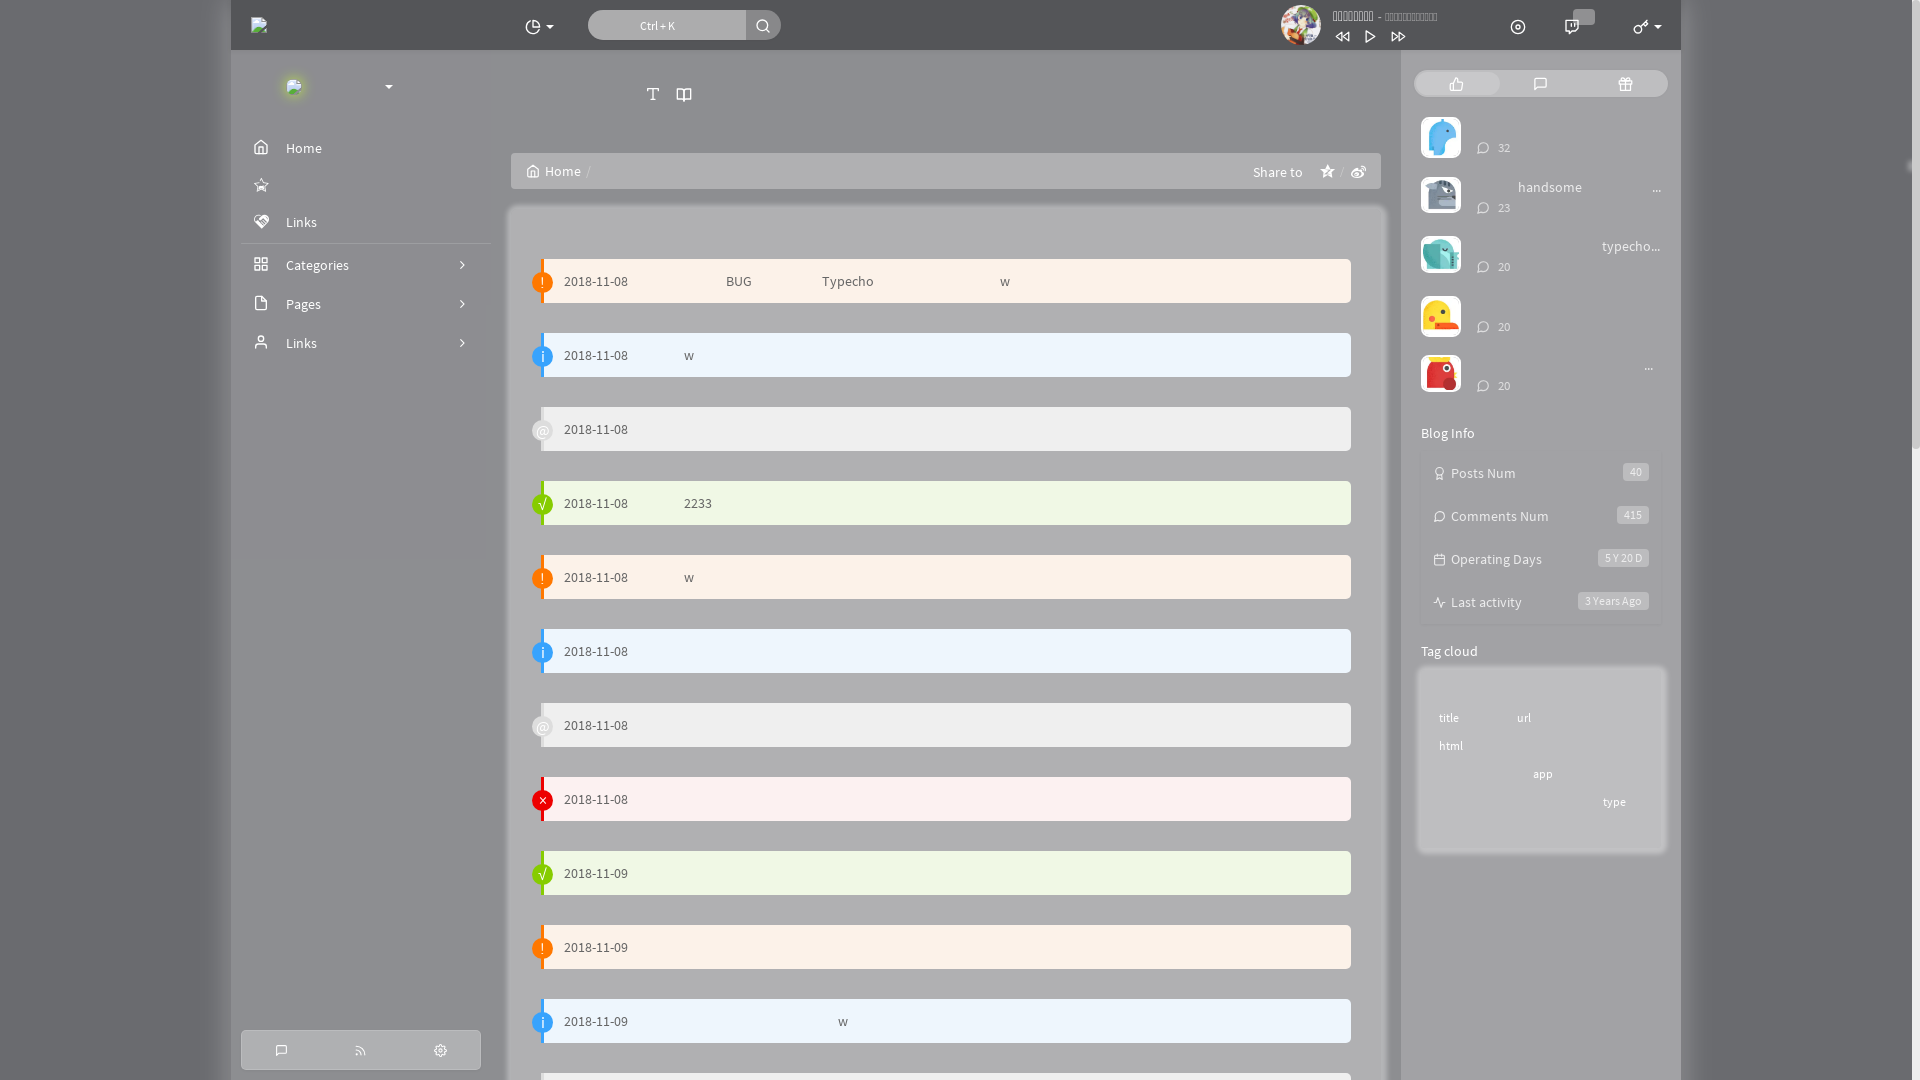  I want to click on Latest comments, so click(1542, 84).